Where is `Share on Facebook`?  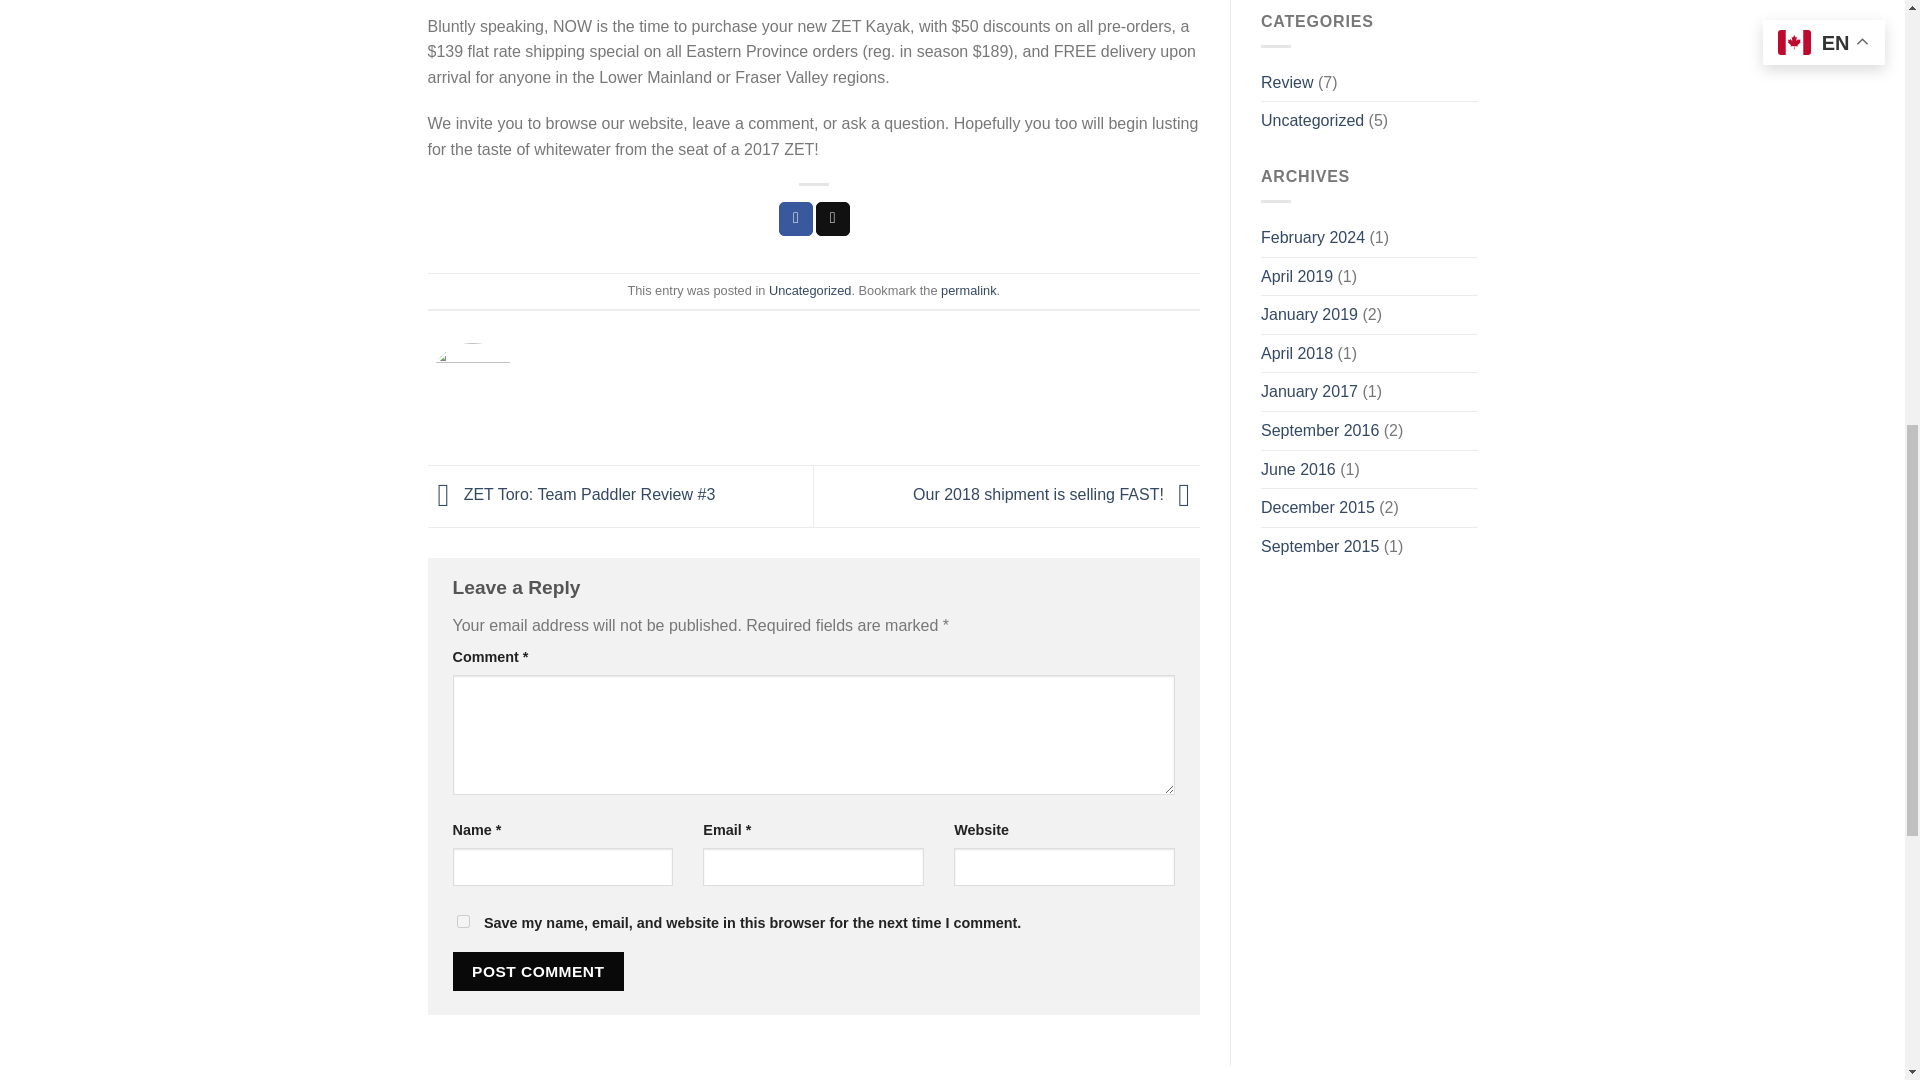 Share on Facebook is located at coordinates (796, 218).